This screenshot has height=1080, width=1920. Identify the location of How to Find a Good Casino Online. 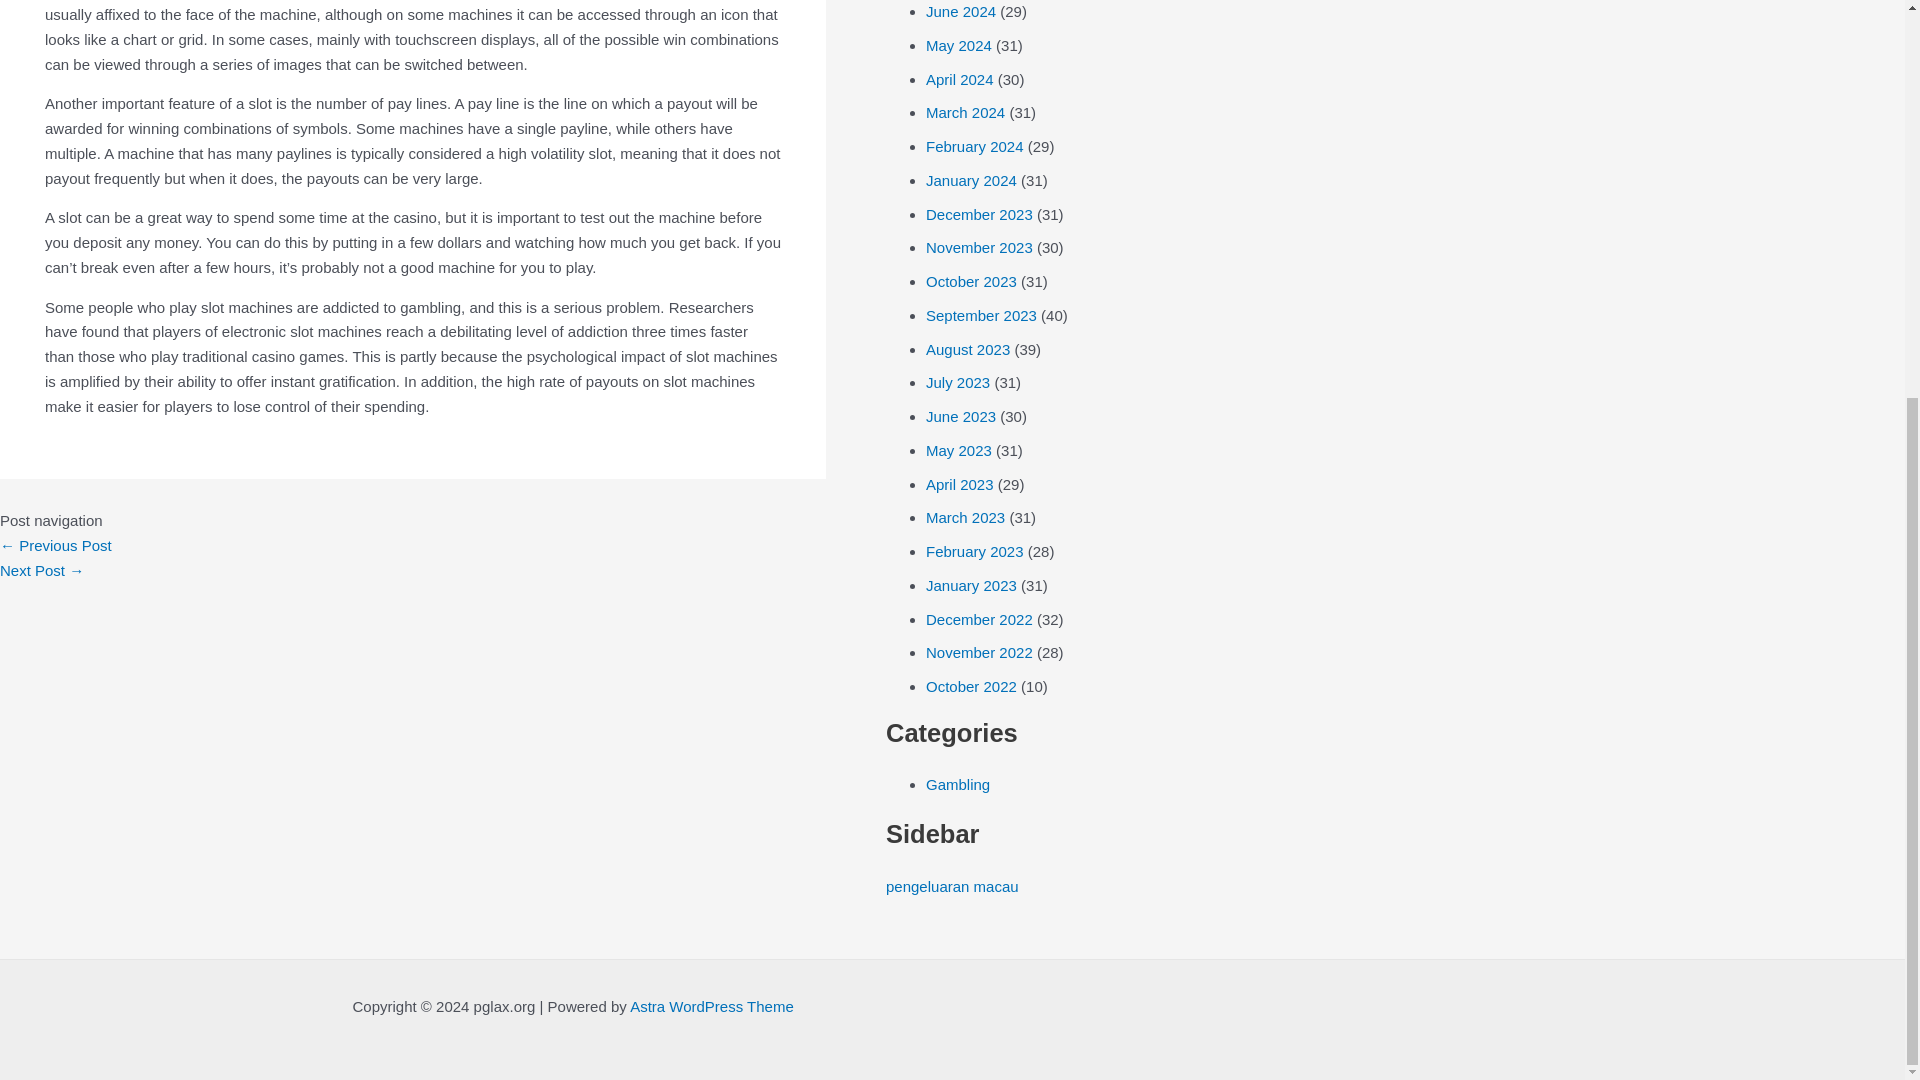
(56, 545).